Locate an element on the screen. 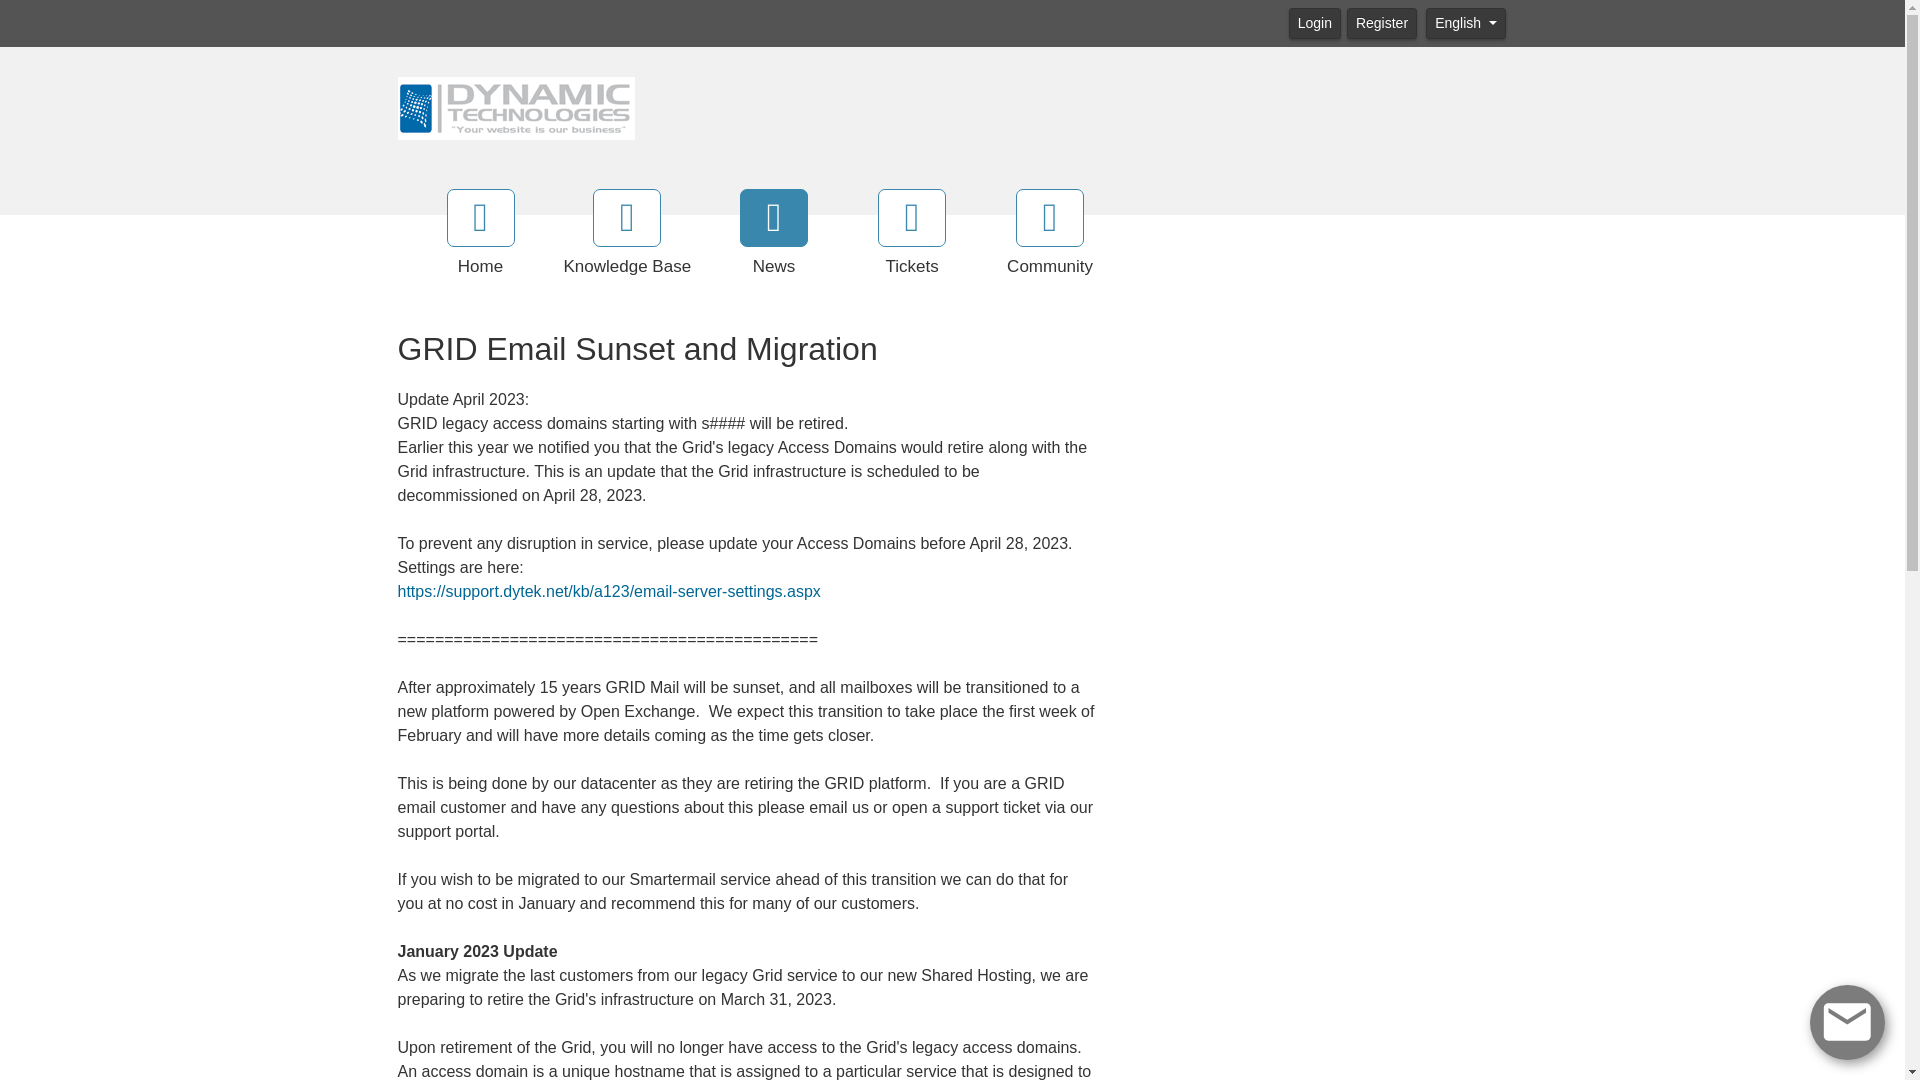 This screenshot has width=1920, height=1080. English is located at coordinates (1466, 22).